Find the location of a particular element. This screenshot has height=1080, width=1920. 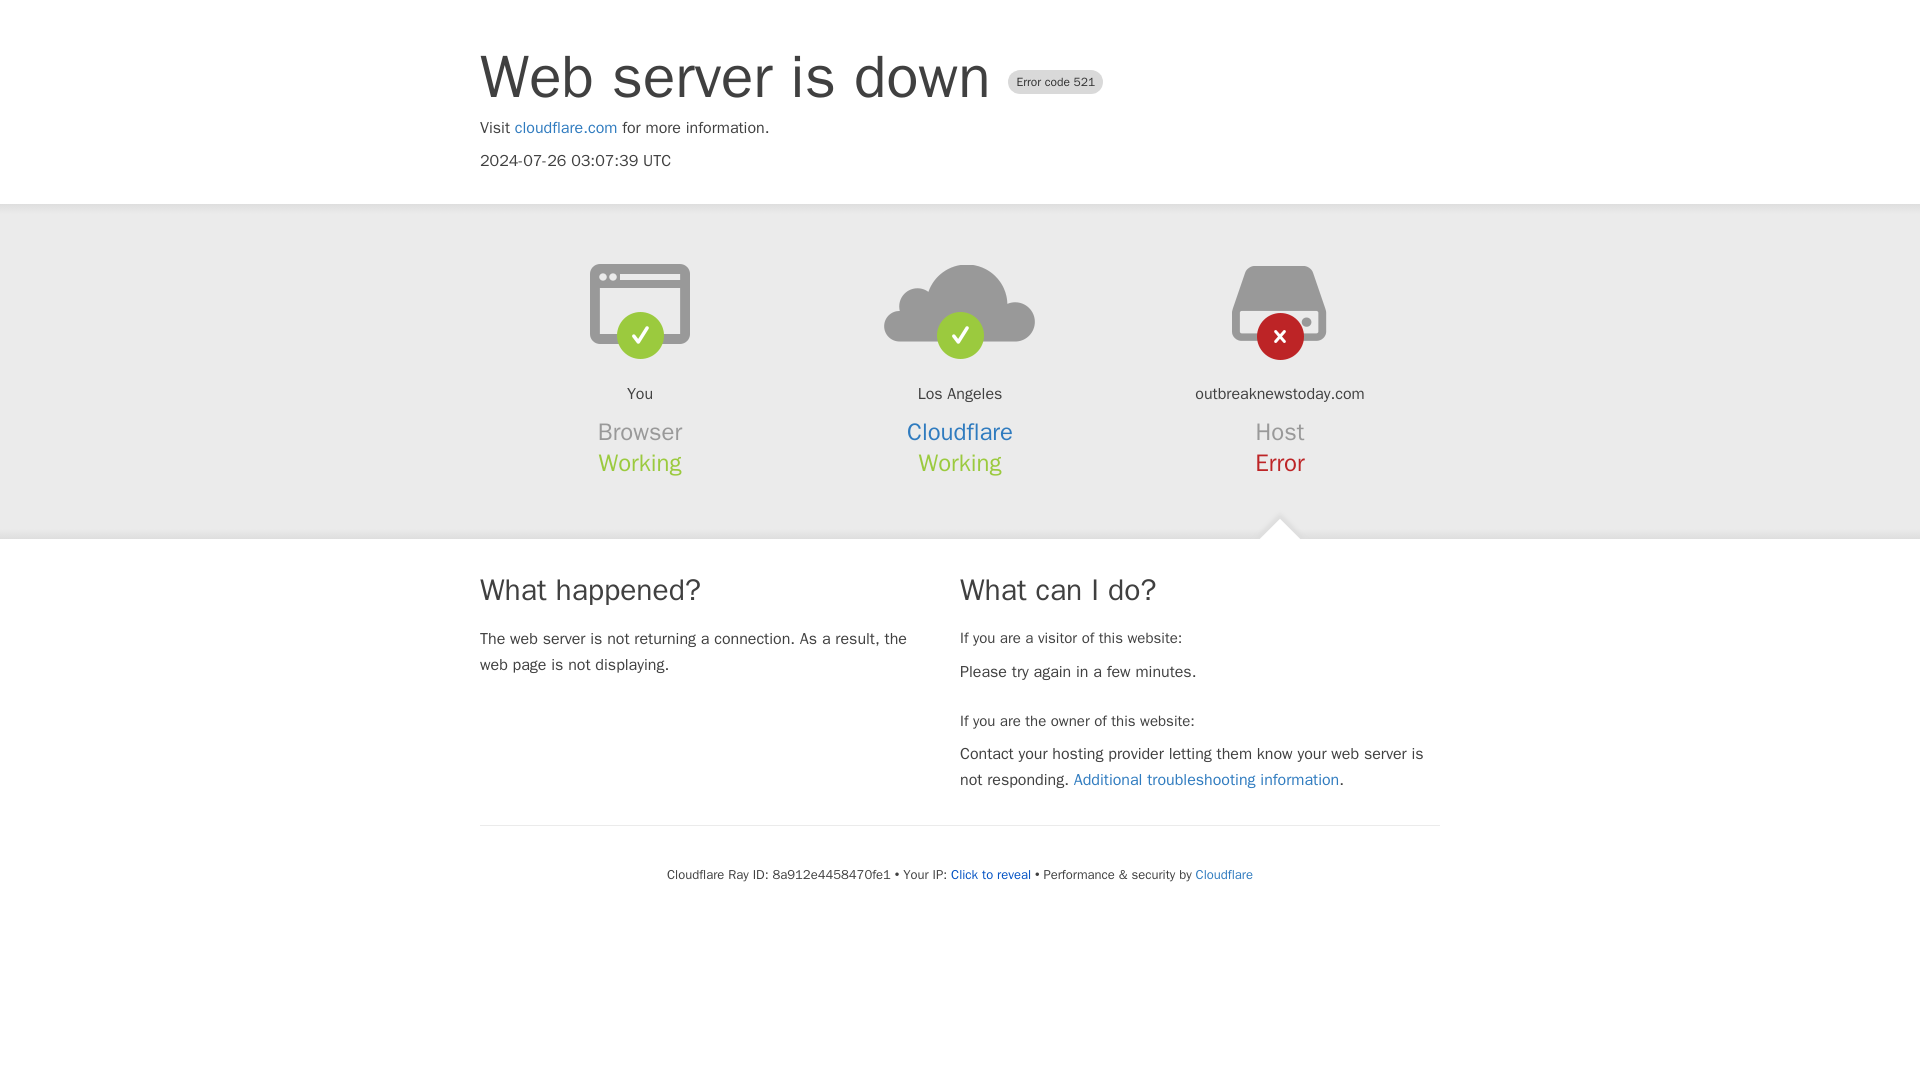

cloudflare.com is located at coordinates (566, 128).